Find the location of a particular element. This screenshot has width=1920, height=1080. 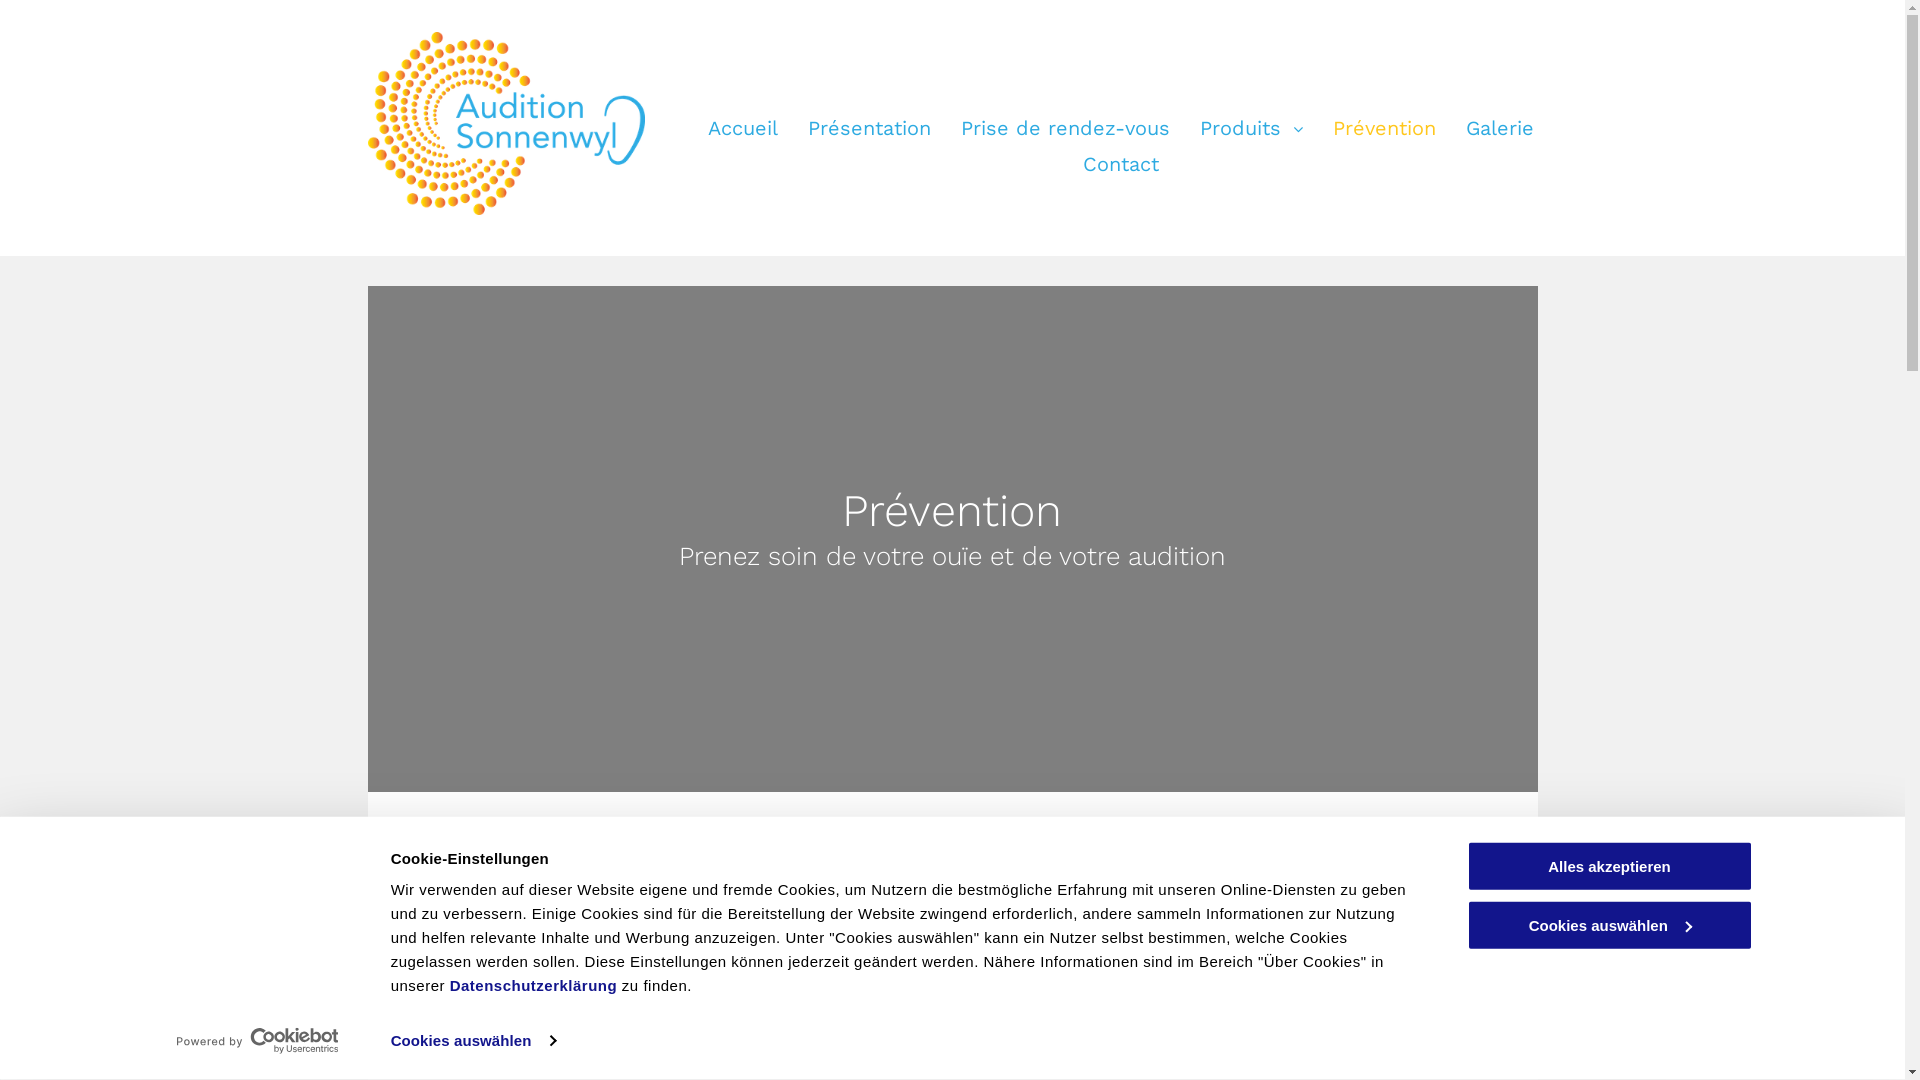

Prise de rendez-vous is located at coordinates (1066, 128).